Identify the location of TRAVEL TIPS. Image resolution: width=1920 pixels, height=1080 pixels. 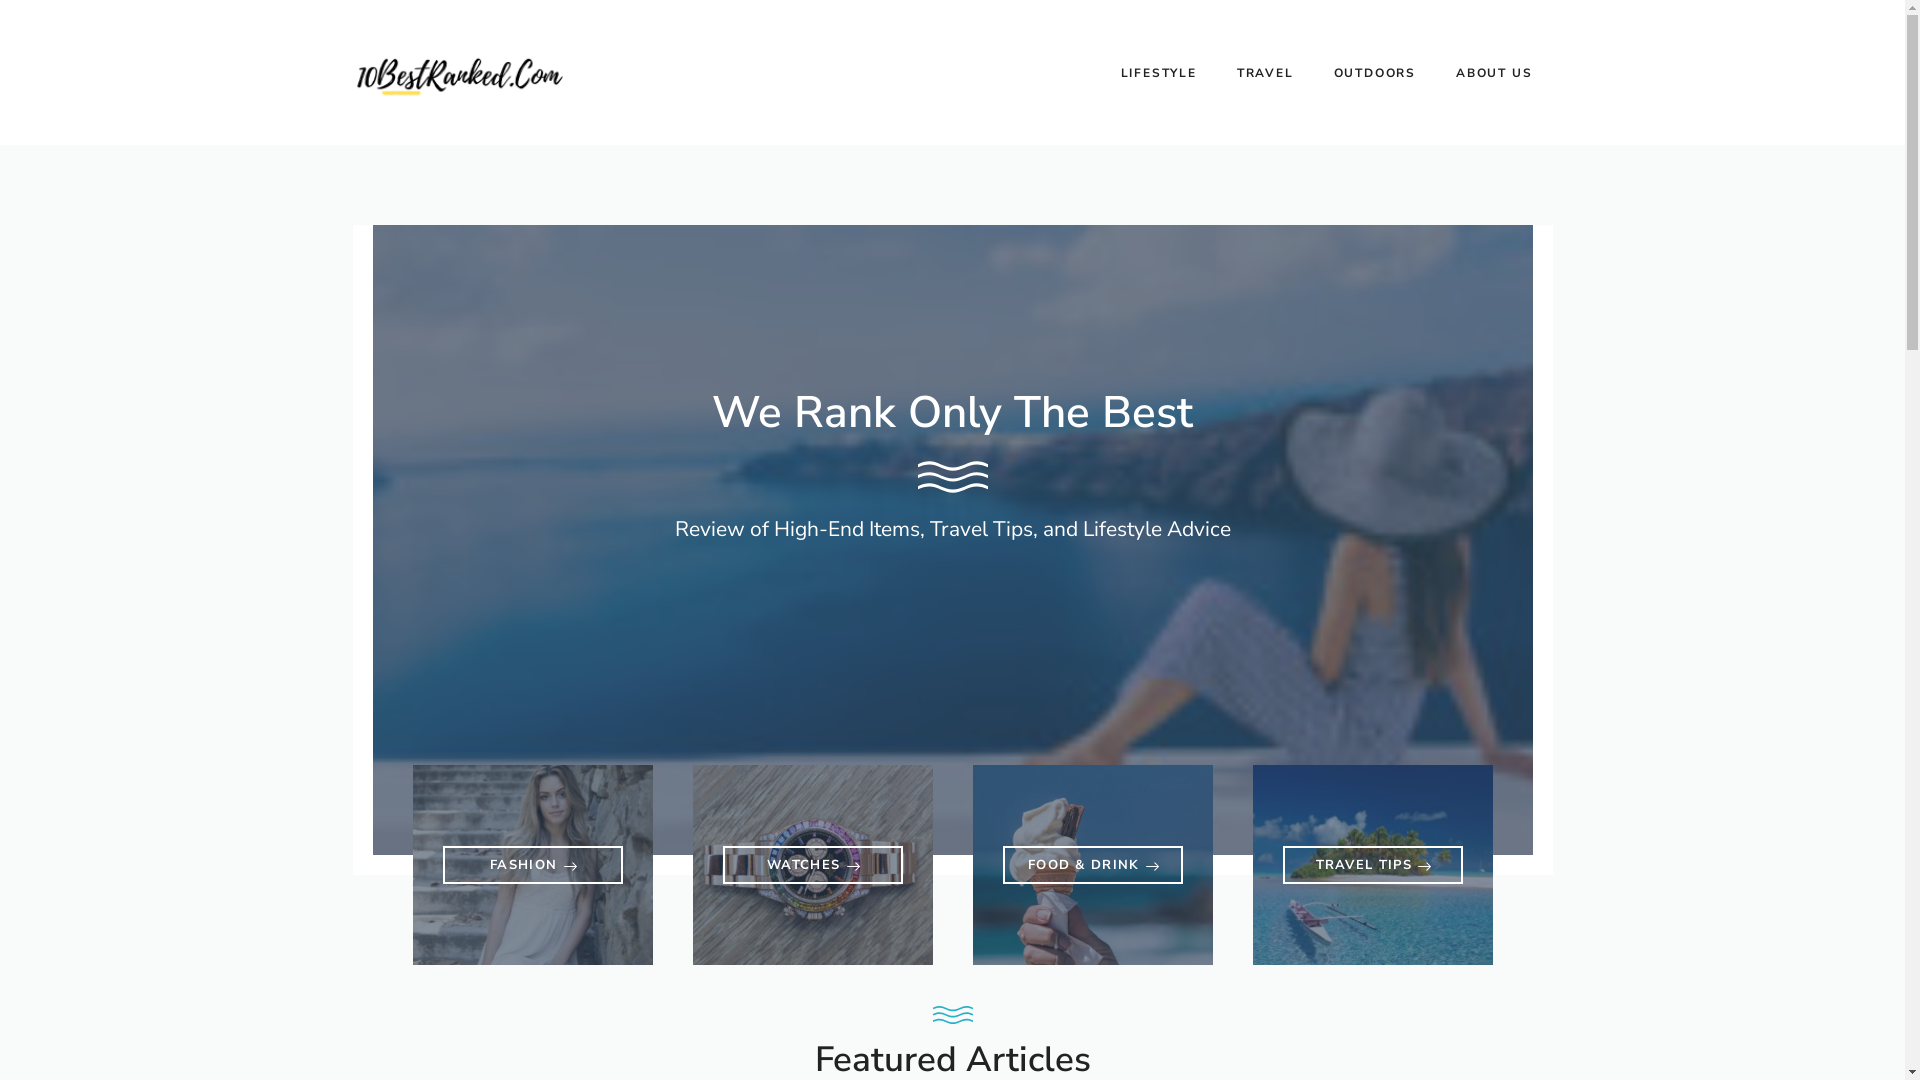
(1372, 865).